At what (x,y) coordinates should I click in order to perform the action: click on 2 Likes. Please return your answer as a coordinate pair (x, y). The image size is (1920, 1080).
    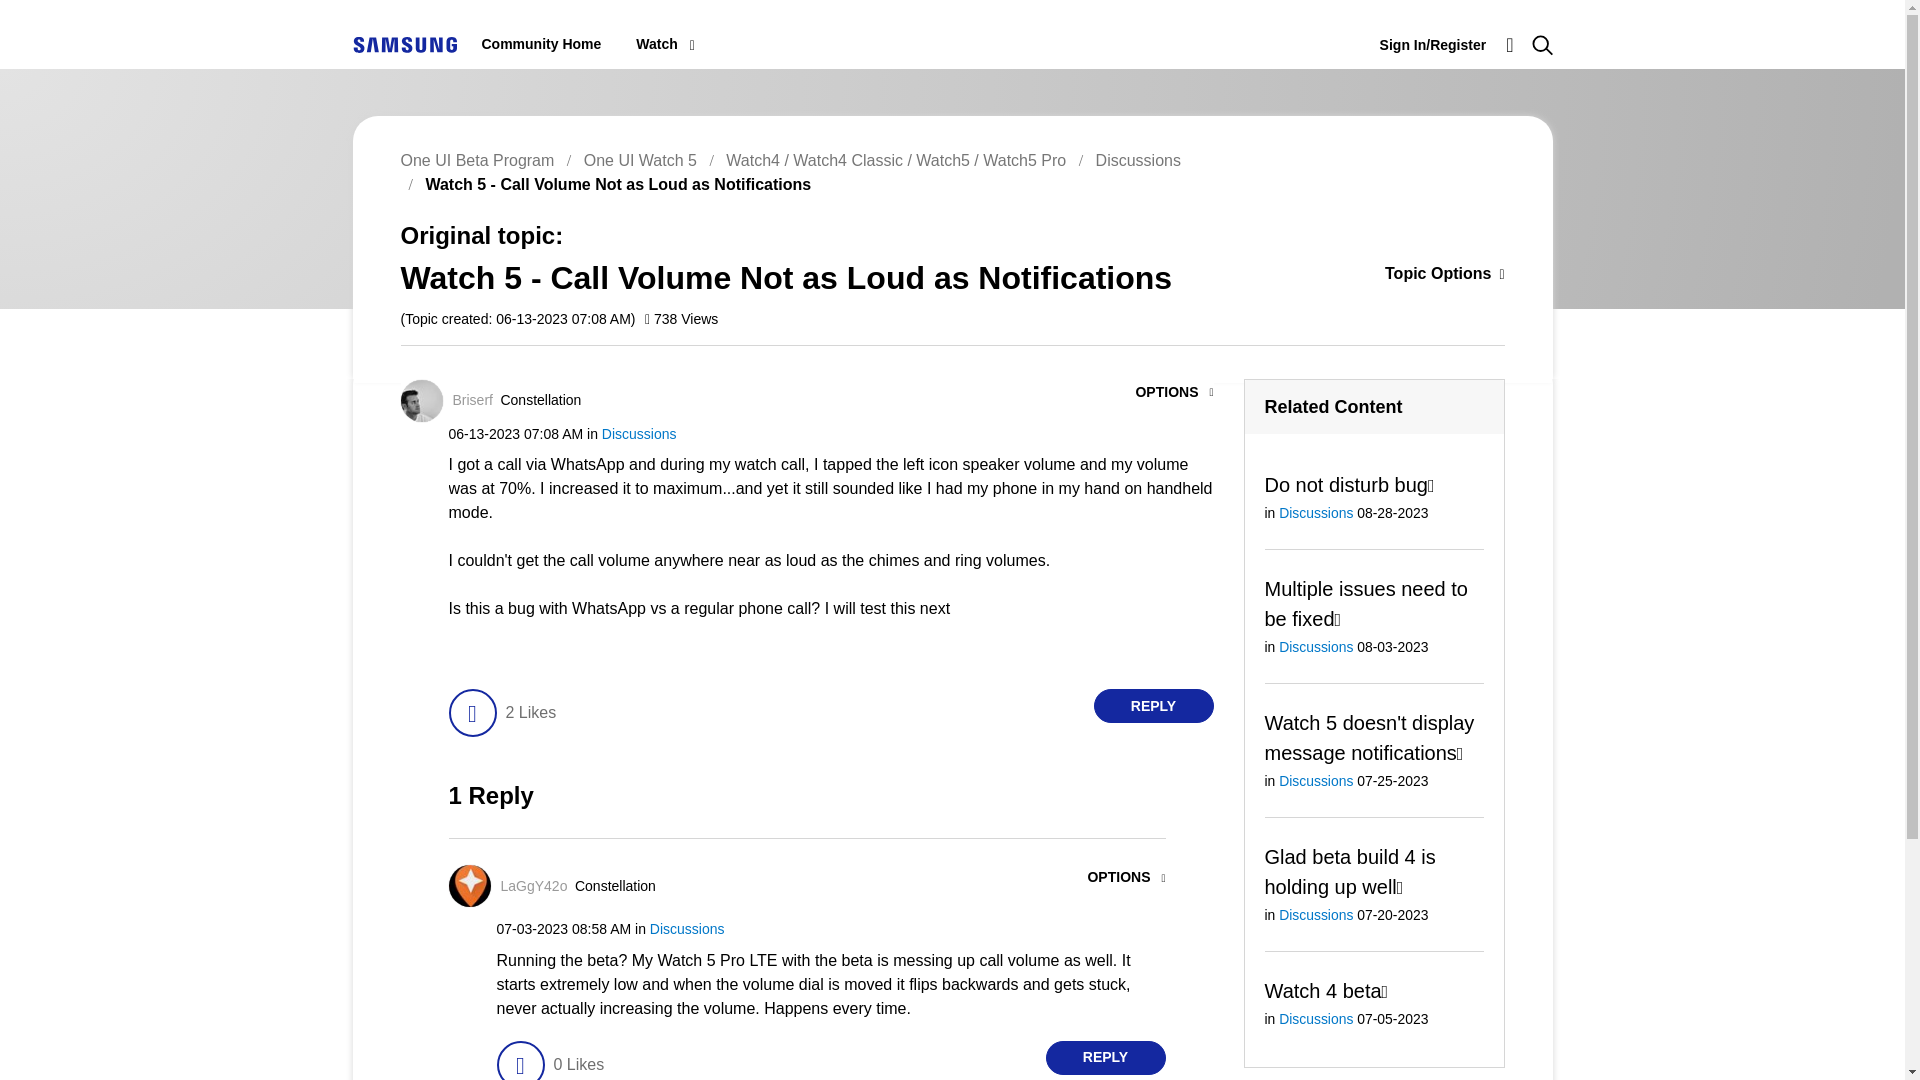
    Looking at the image, I should click on (530, 712).